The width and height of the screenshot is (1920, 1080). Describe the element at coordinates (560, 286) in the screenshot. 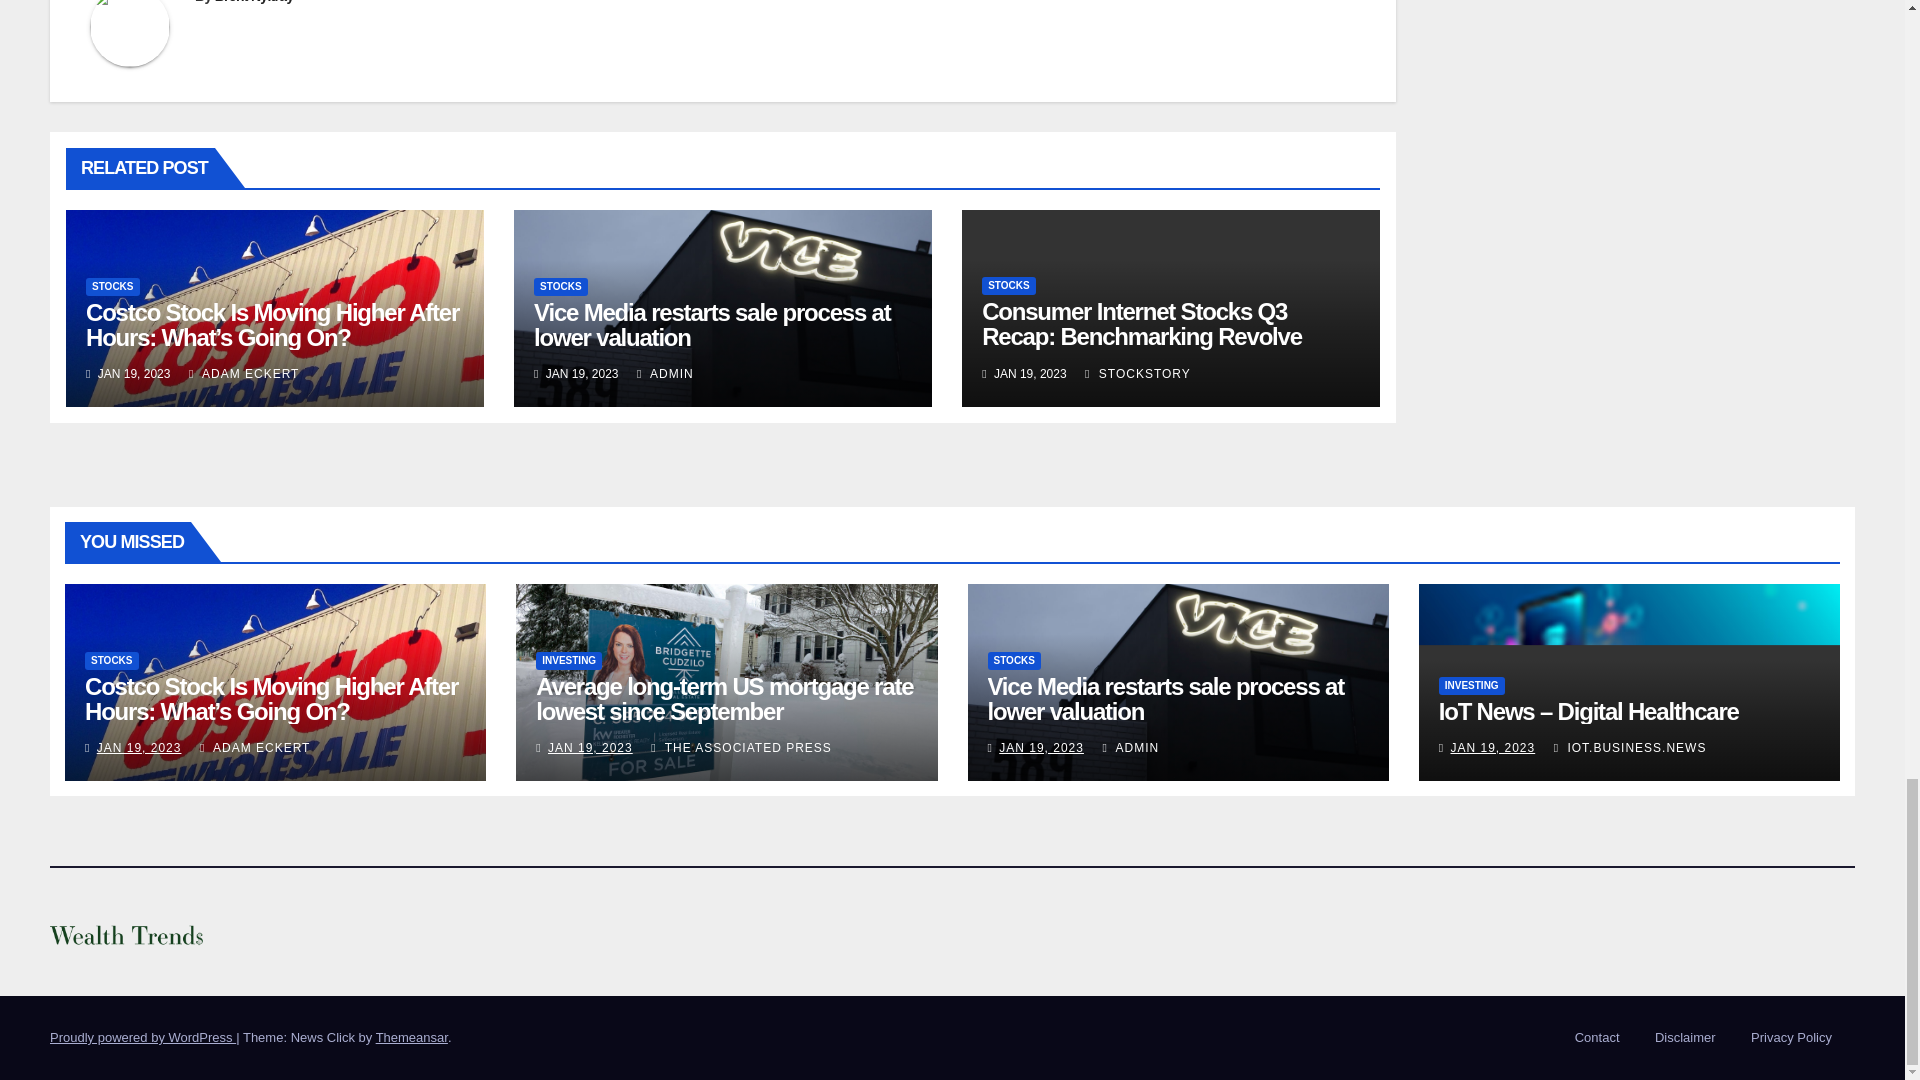

I see `STOCKS` at that location.